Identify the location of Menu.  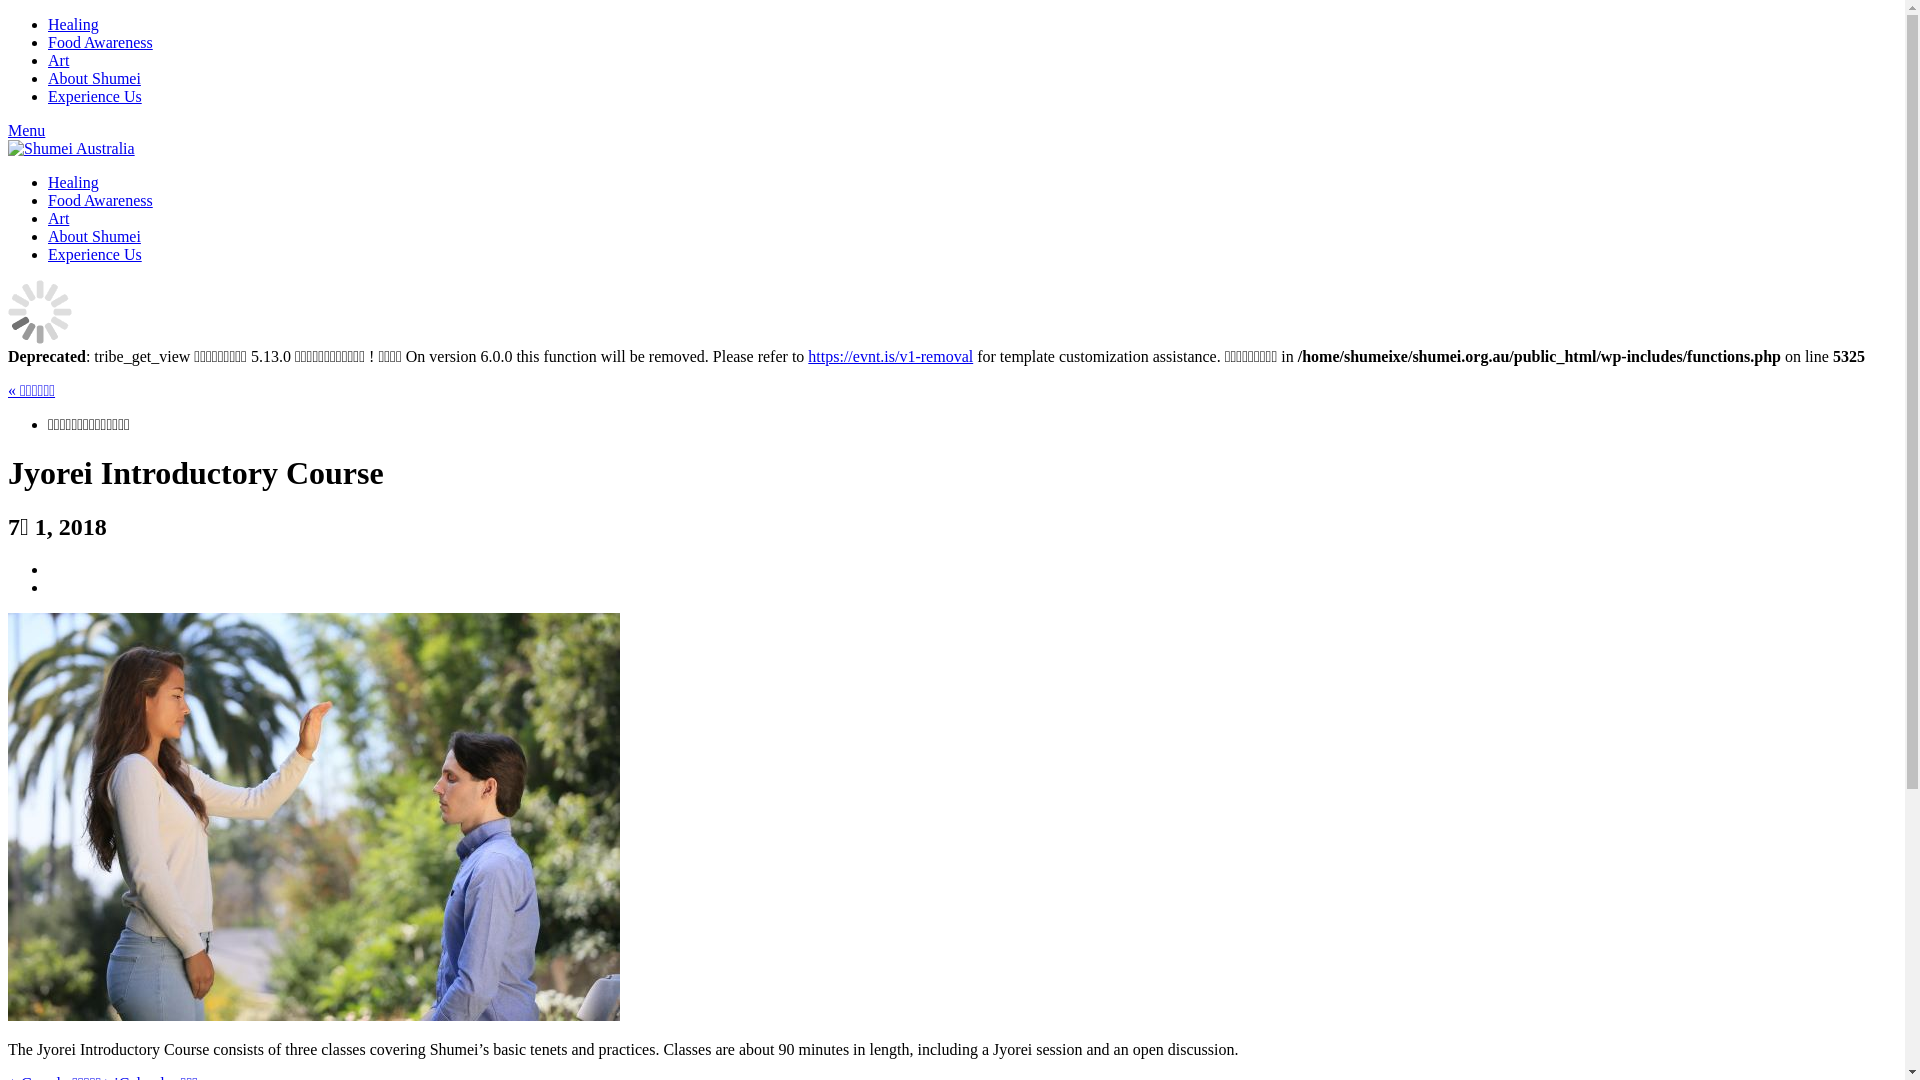
(26, 130).